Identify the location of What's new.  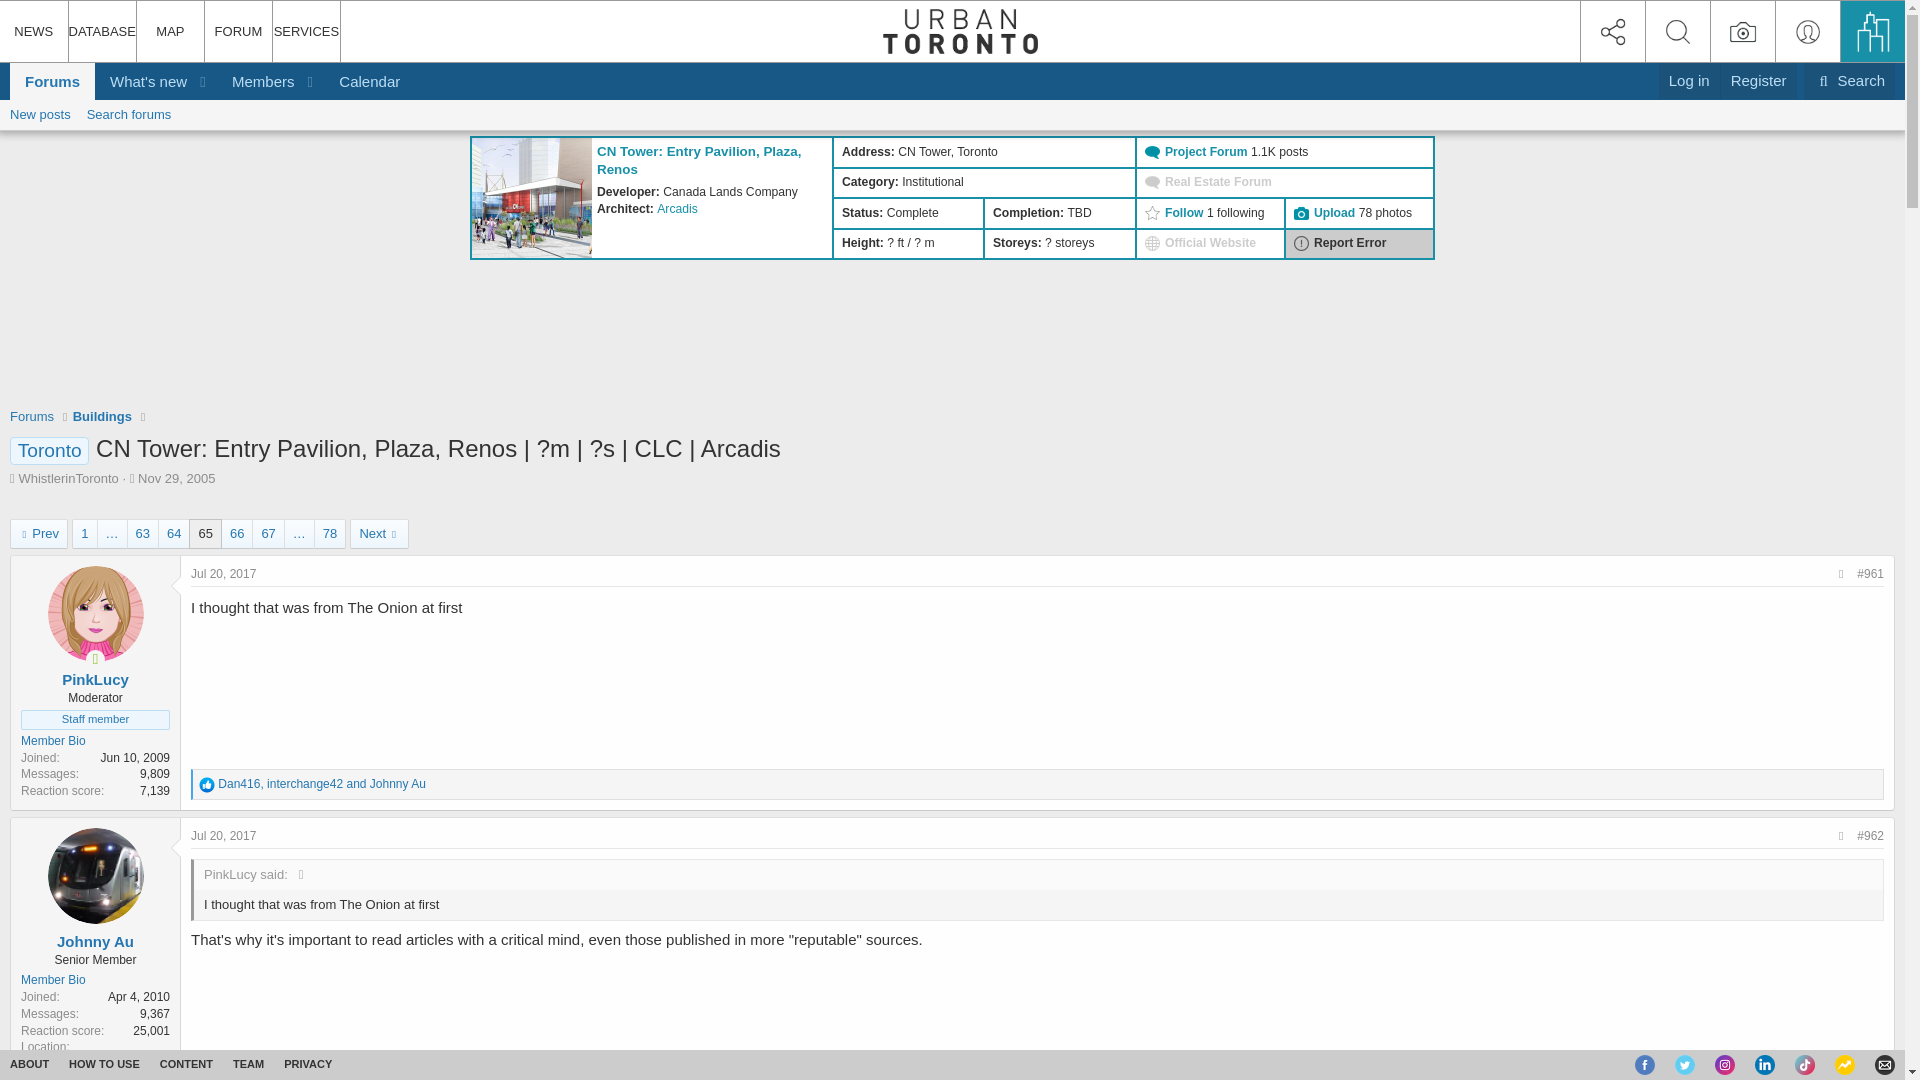
(212, 103).